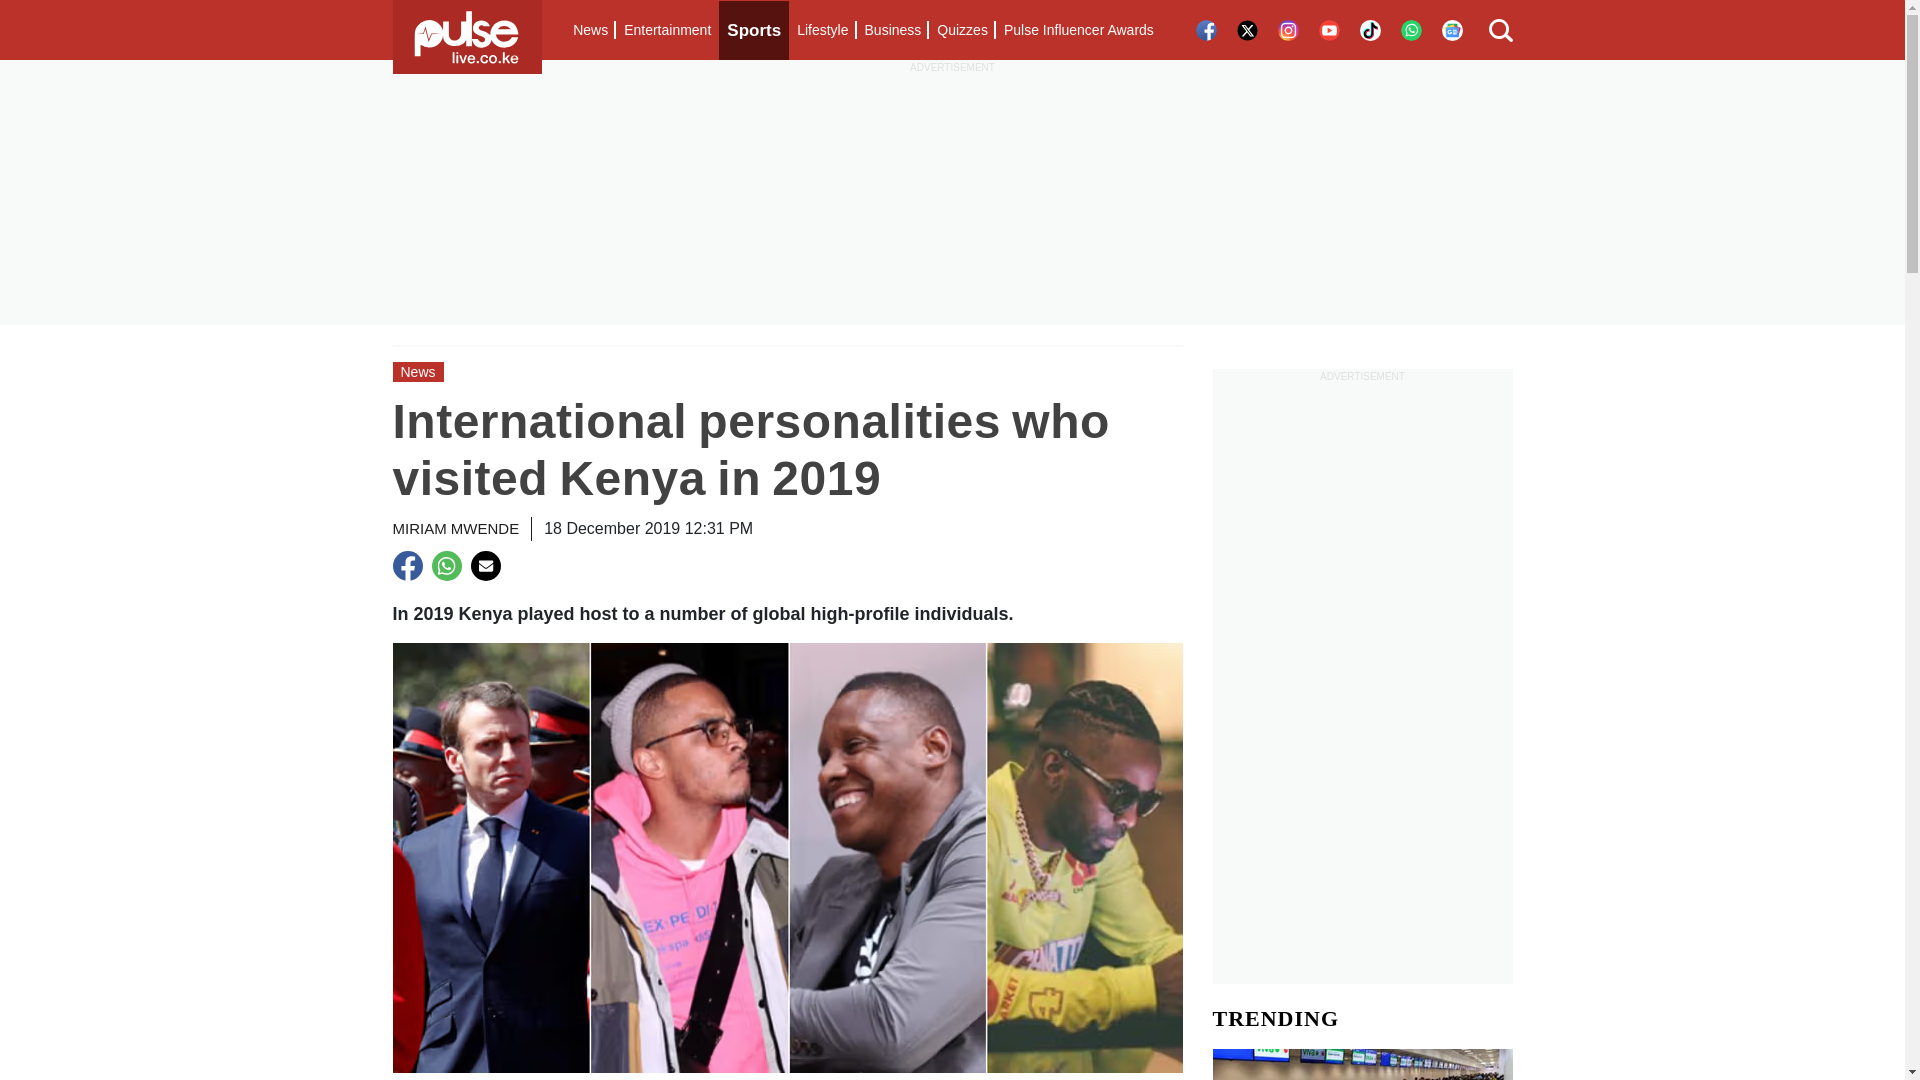  What do you see at coordinates (962, 30) in the screenshot?
I see `Quizzes` at bounding box center [962, 30].